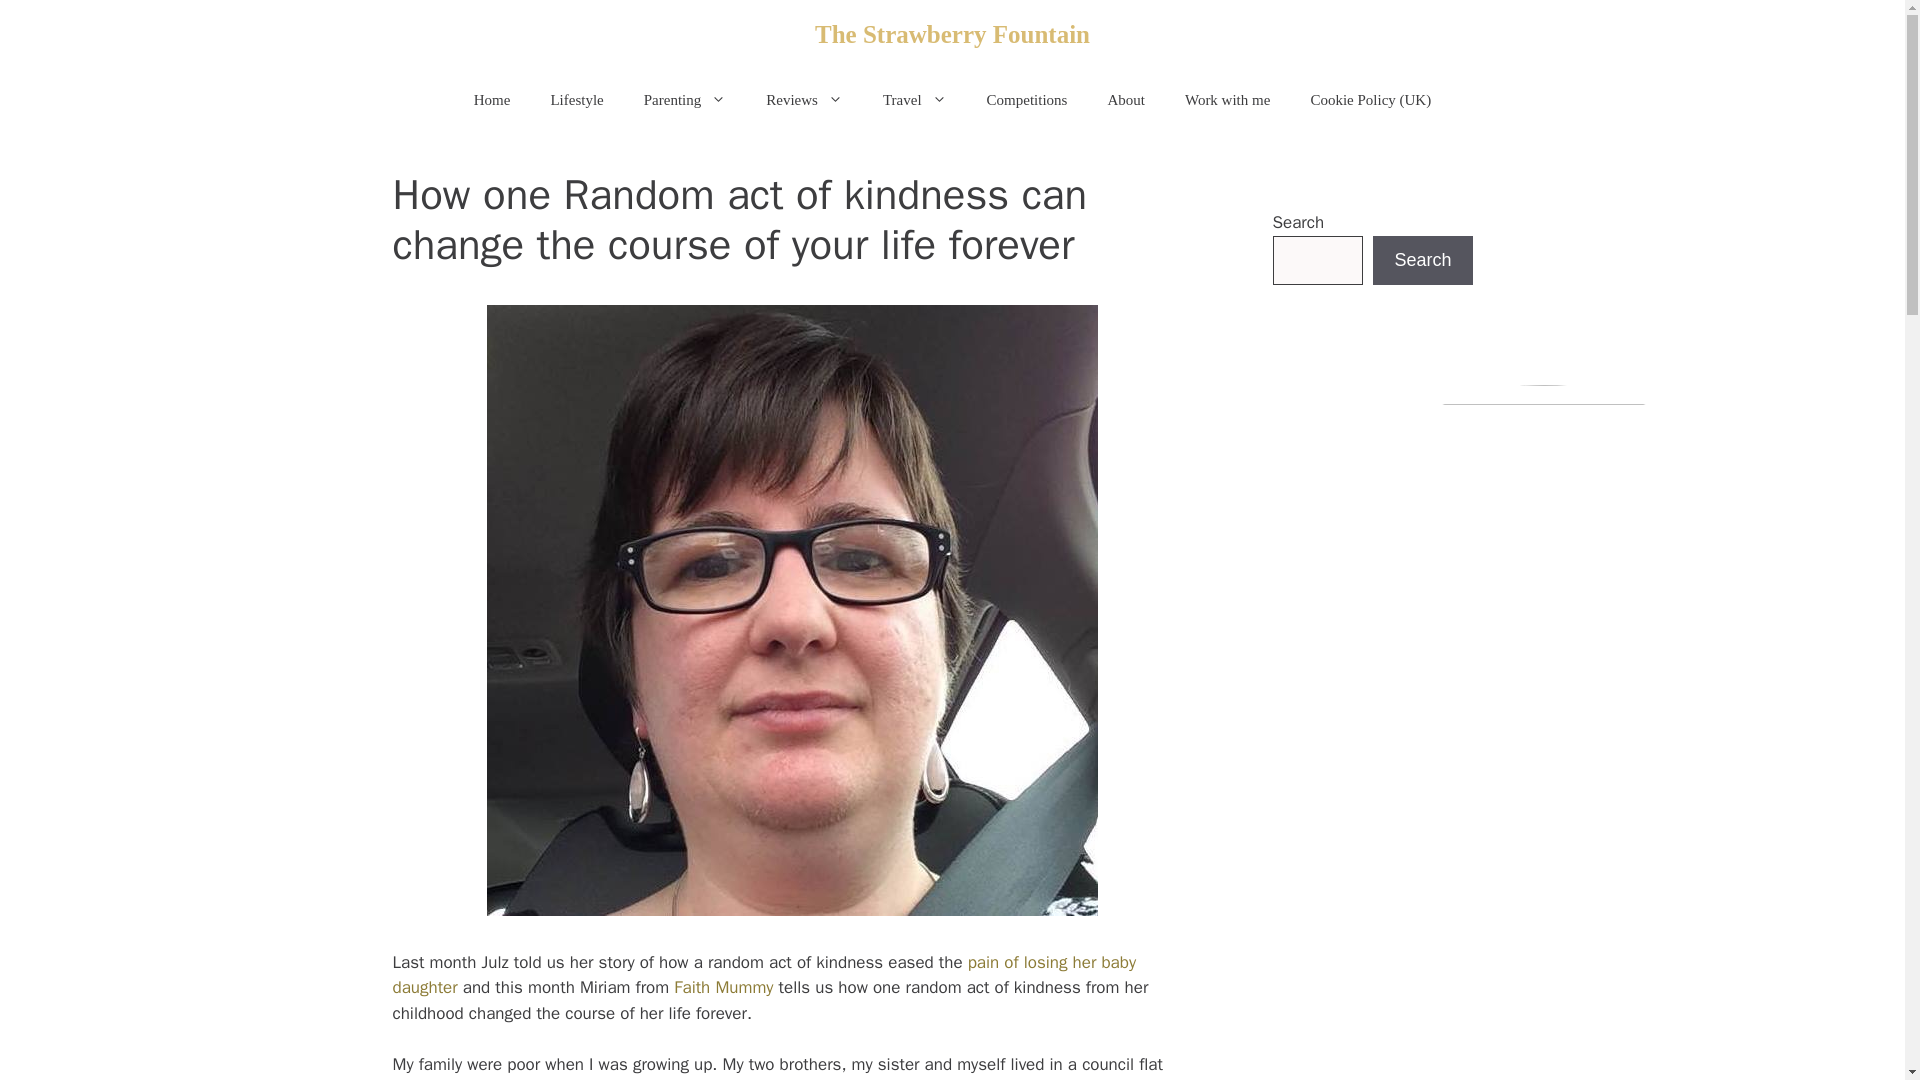 The image size is (1920, 1080). I want to click on Work with me, so click(1228, 100).